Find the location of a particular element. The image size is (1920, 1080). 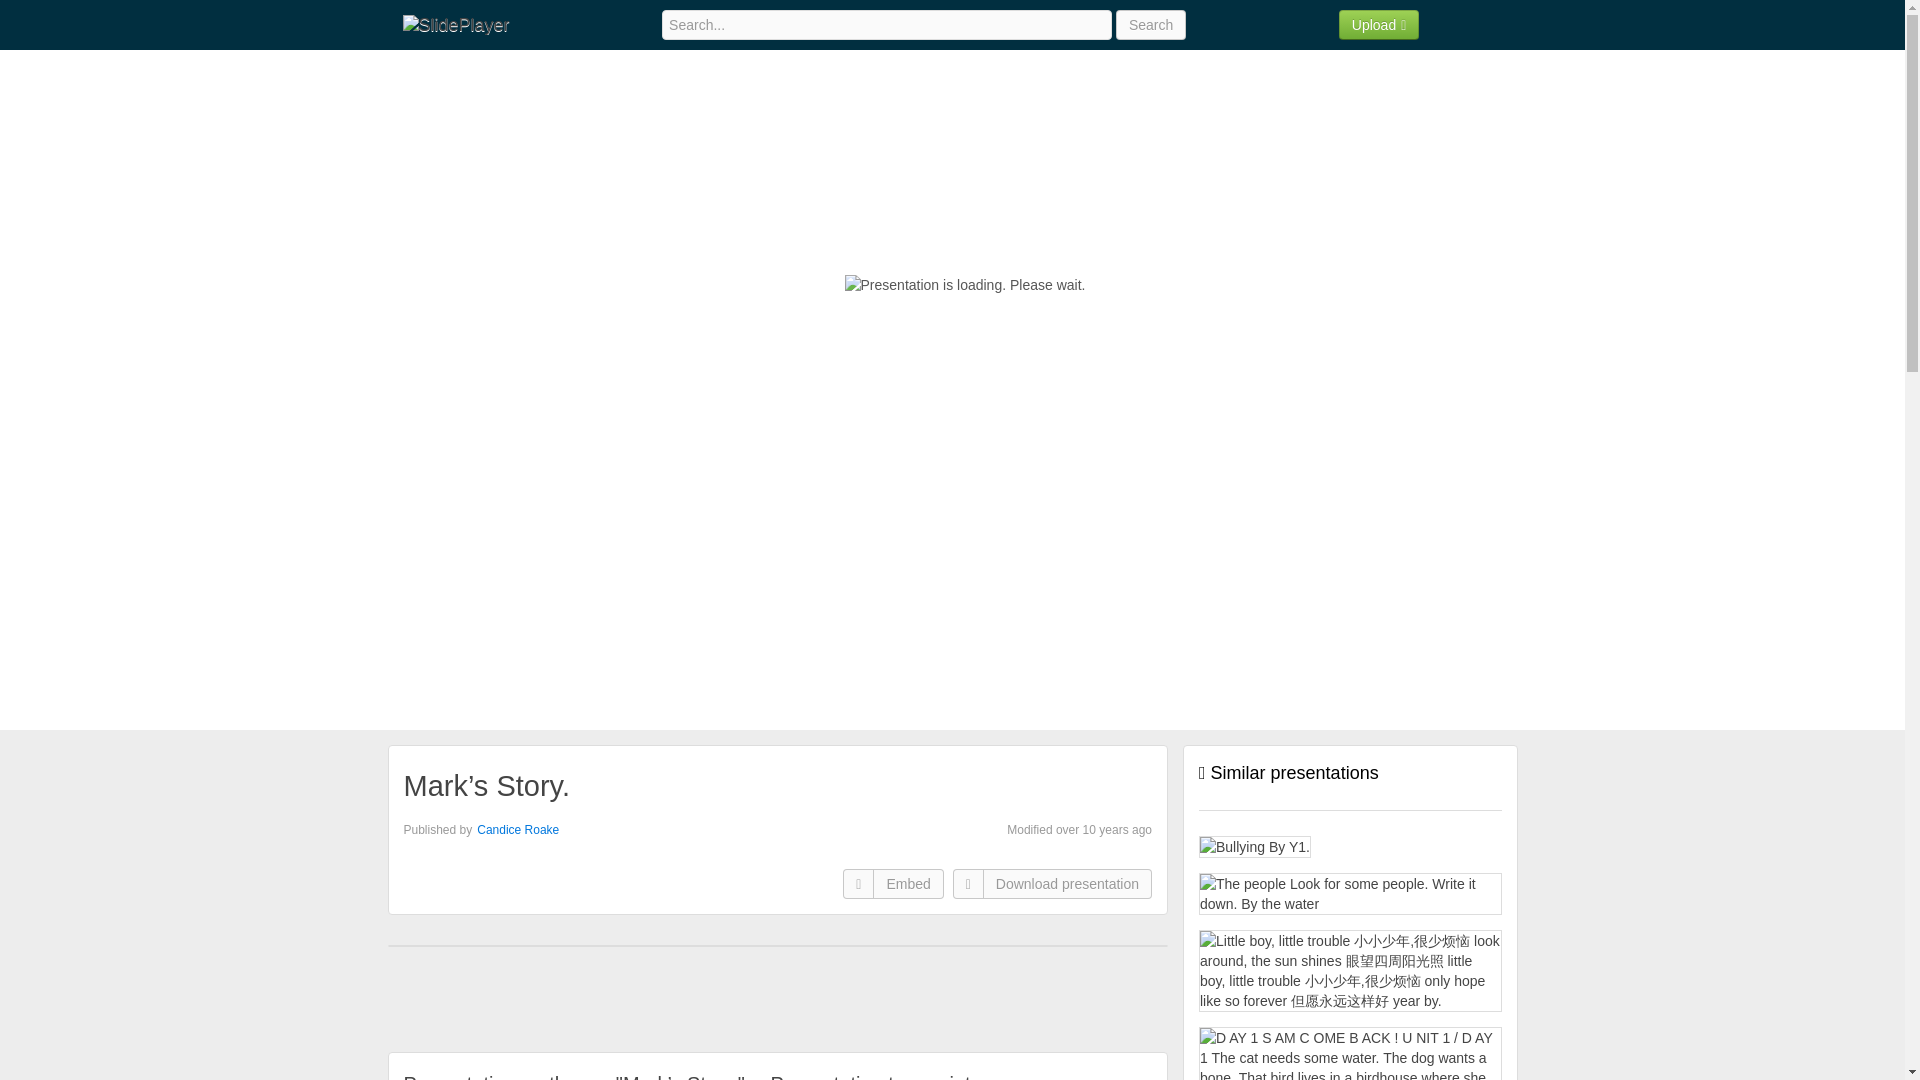

SlidePlayer is located at coordinates (454, 24).